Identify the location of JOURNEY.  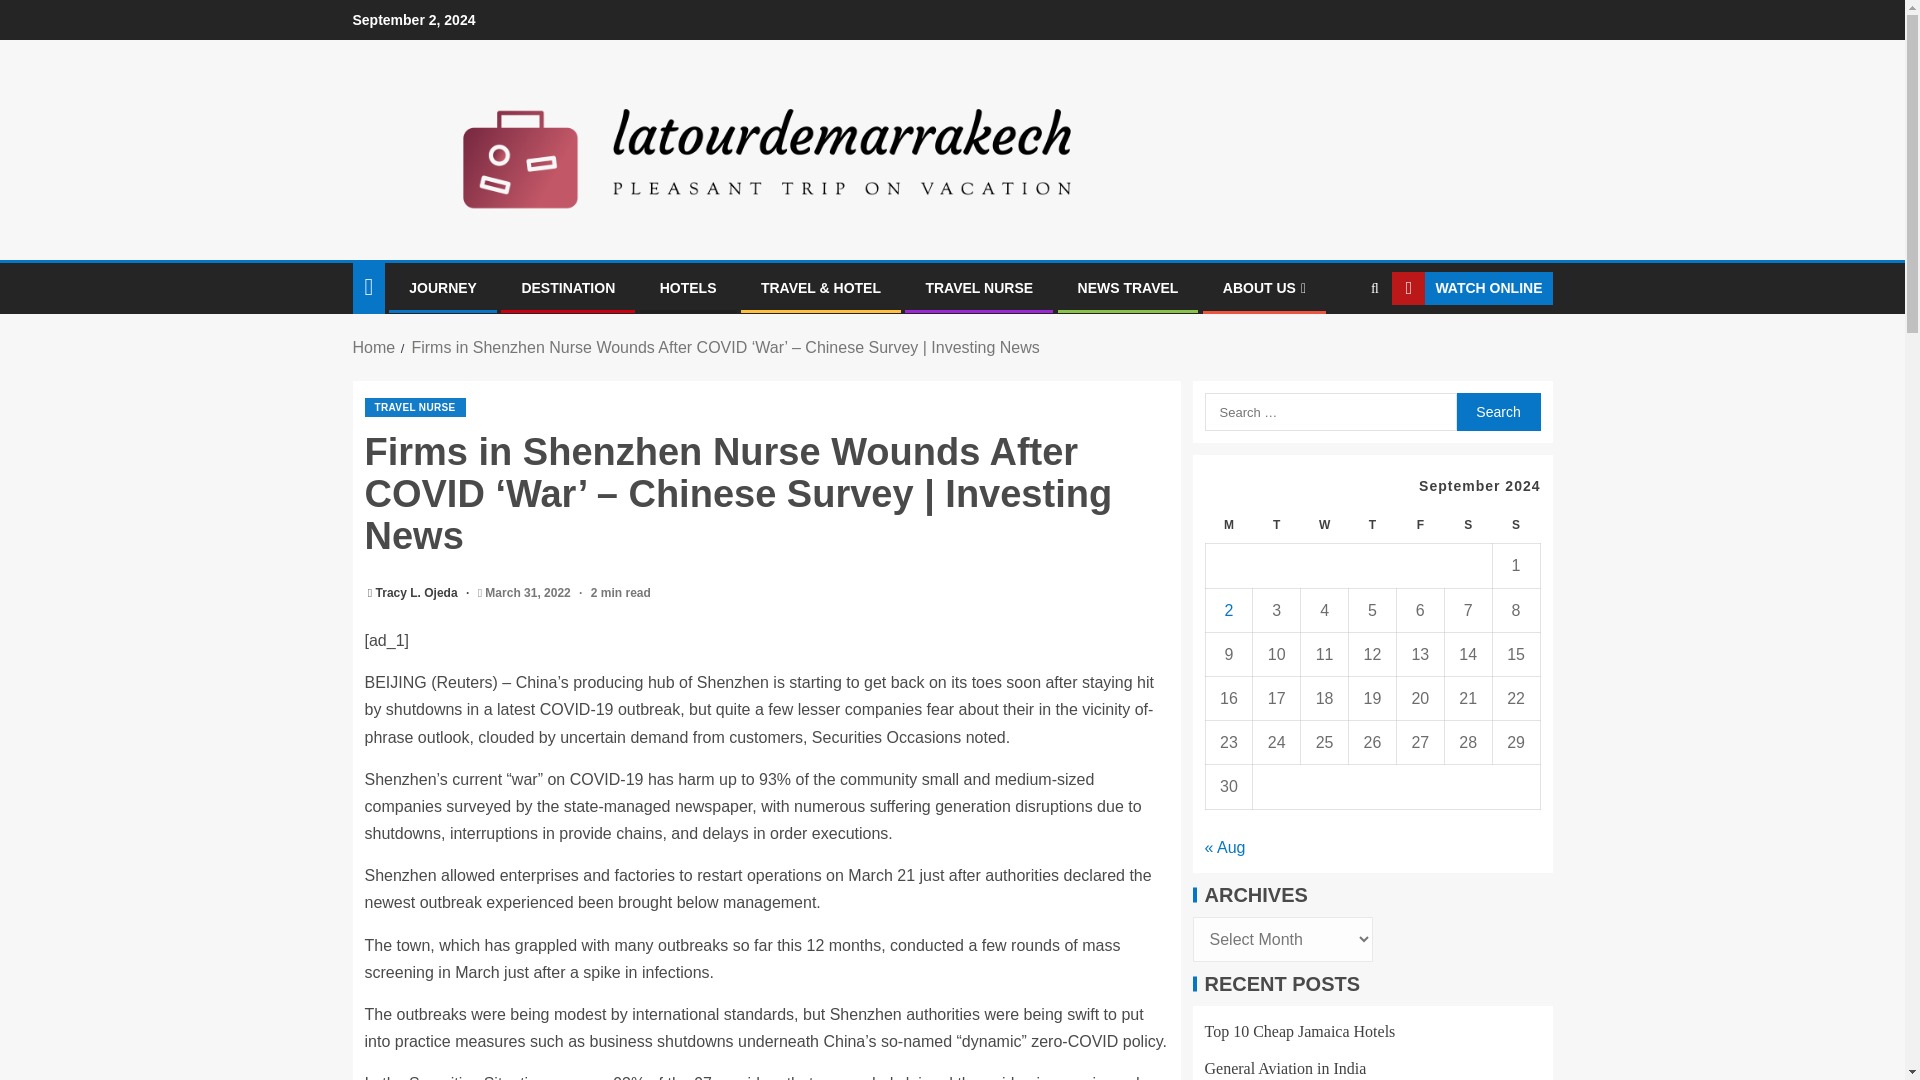
(442, 287).